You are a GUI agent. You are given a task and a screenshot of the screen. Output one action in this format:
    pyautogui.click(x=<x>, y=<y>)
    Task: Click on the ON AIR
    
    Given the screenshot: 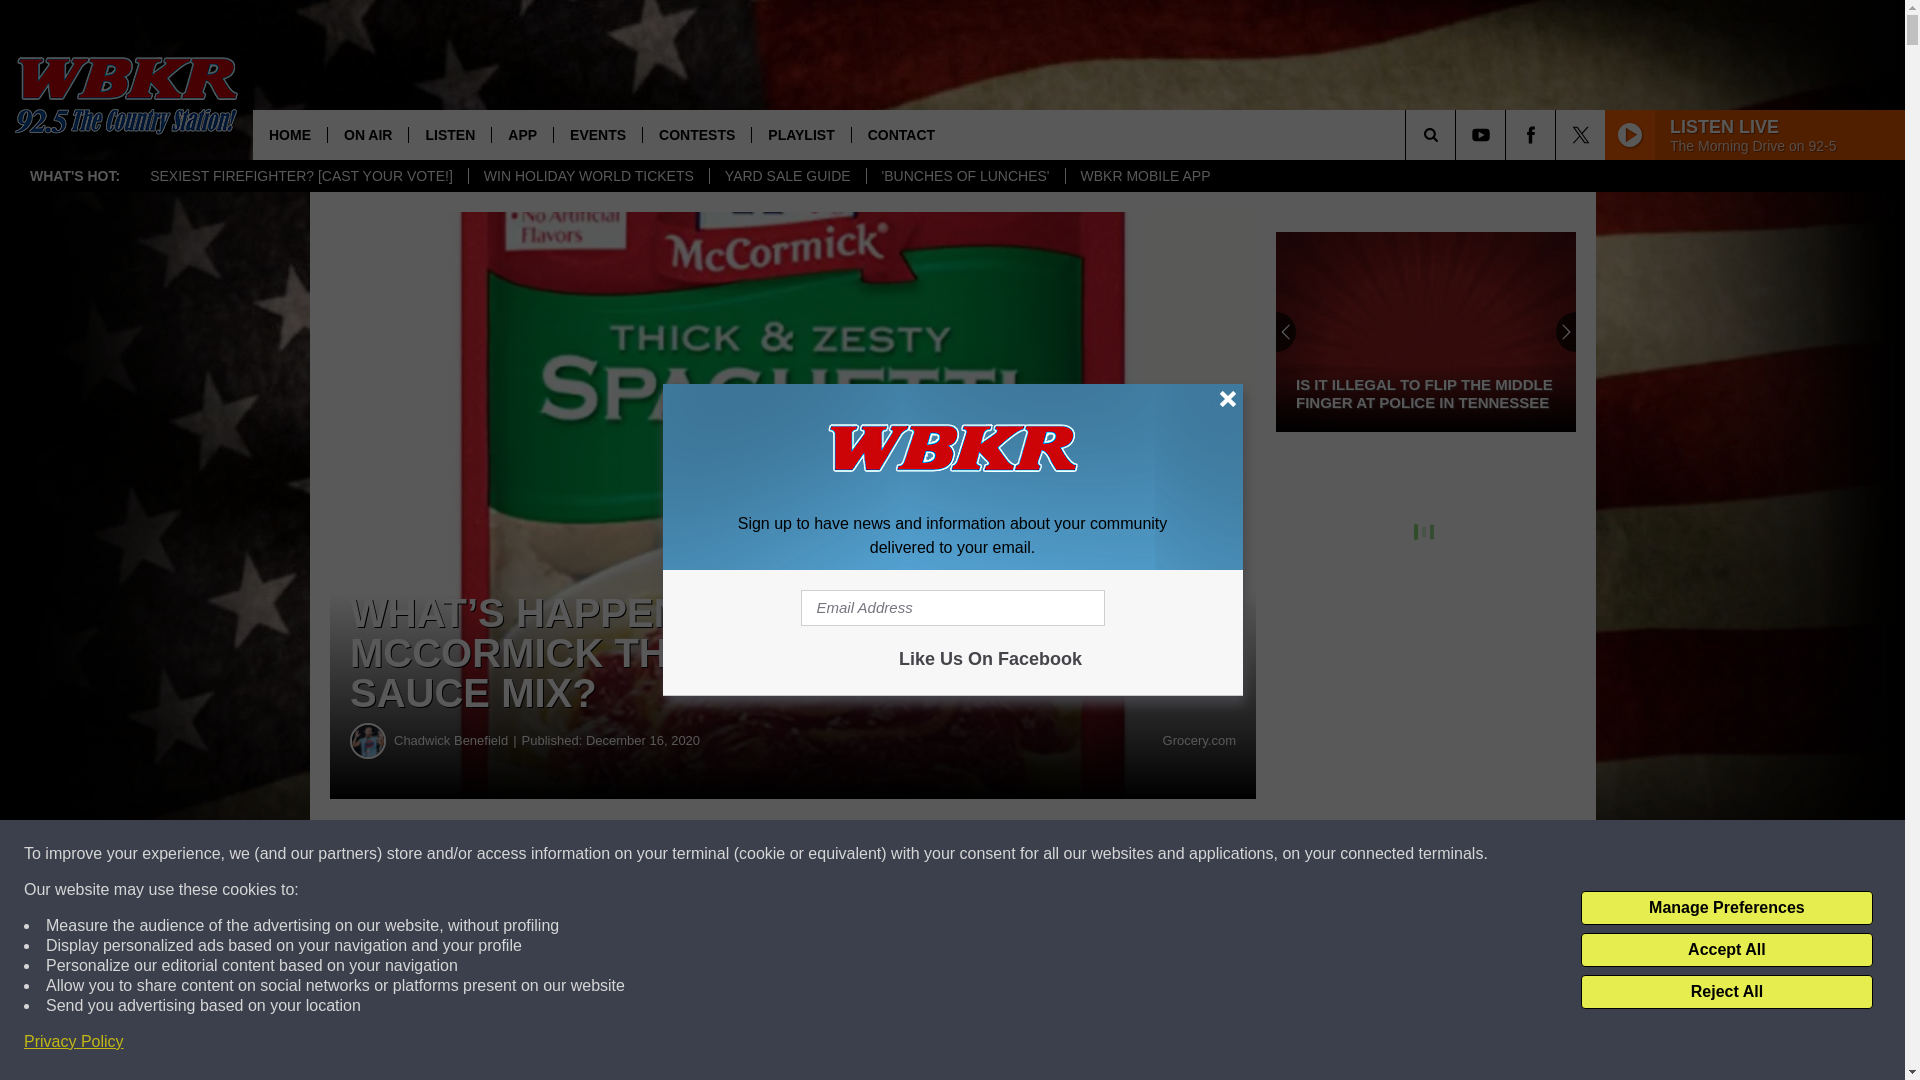 What is the action you would take?
    pyautogui.click(x=366, y=134)
    